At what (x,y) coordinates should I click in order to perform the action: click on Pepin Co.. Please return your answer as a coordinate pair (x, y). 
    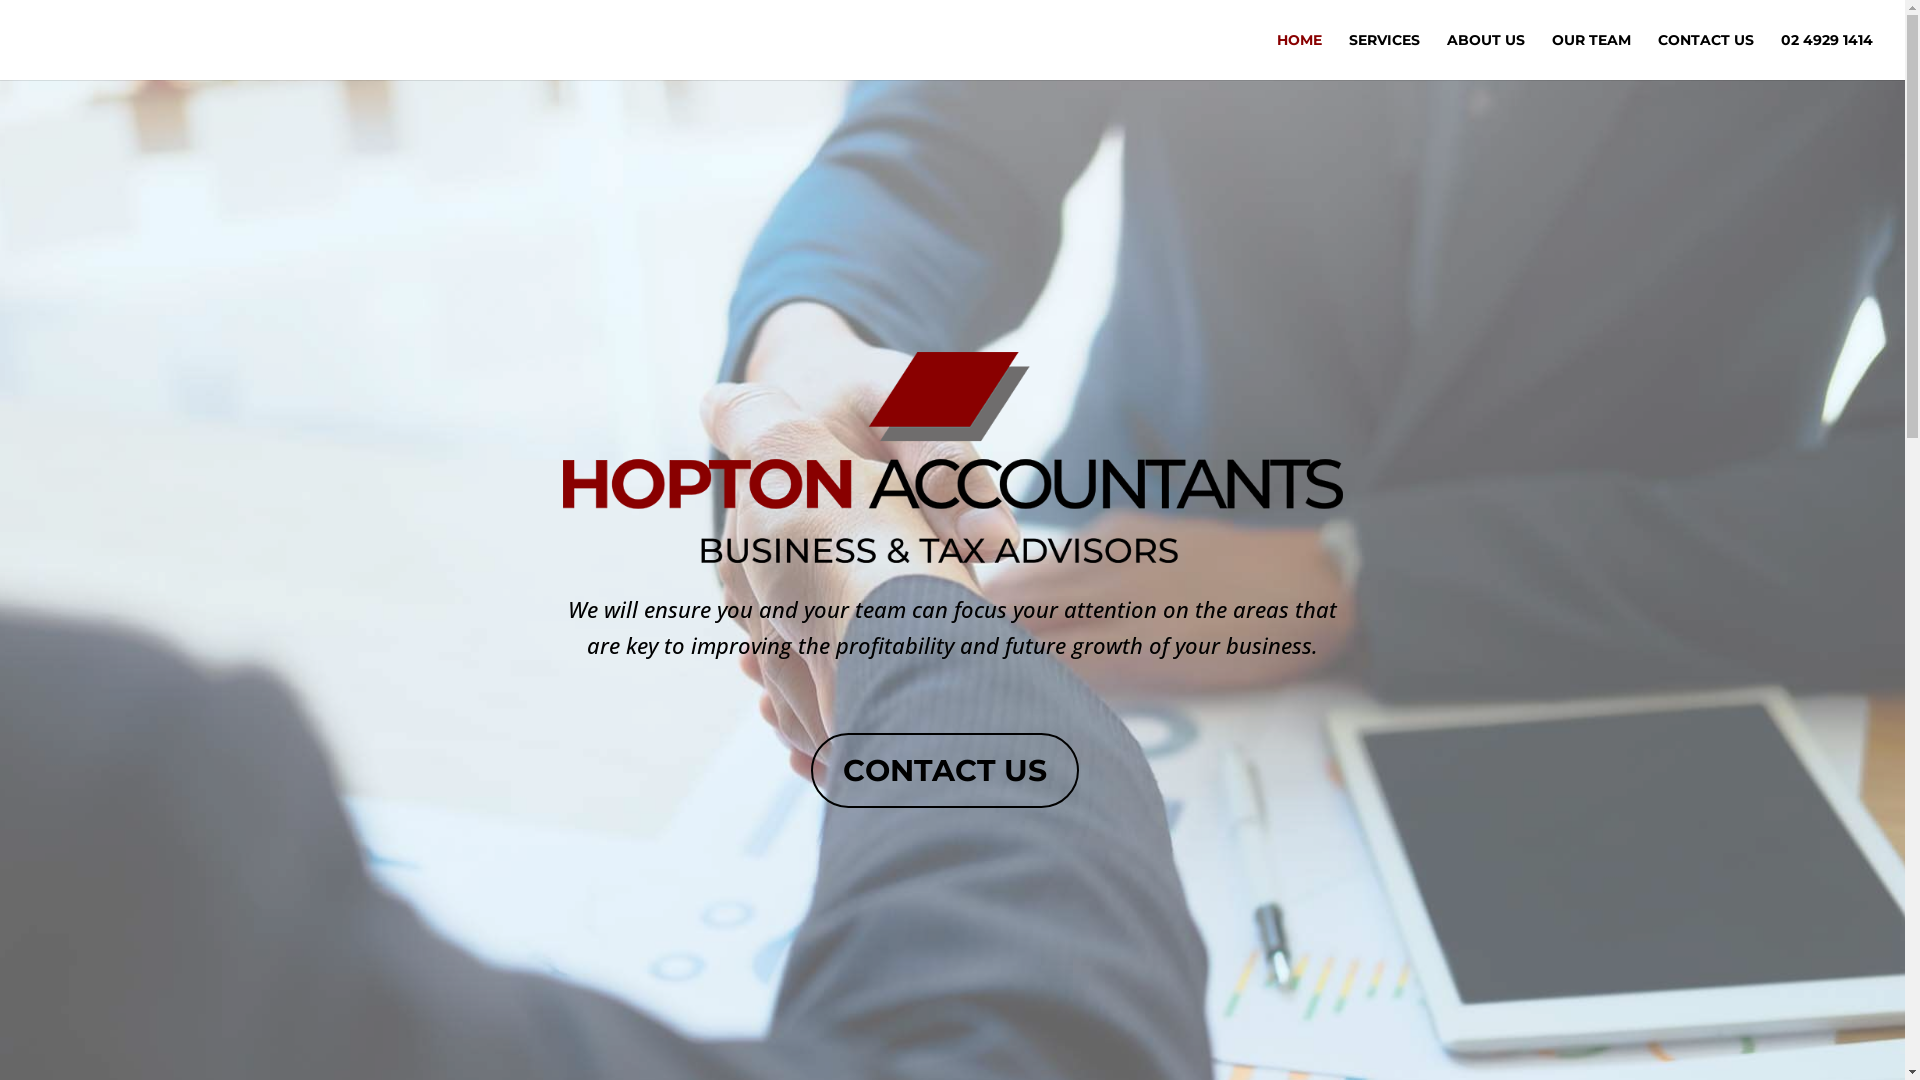
    Looking at the image, I should click on (1480, 1032).